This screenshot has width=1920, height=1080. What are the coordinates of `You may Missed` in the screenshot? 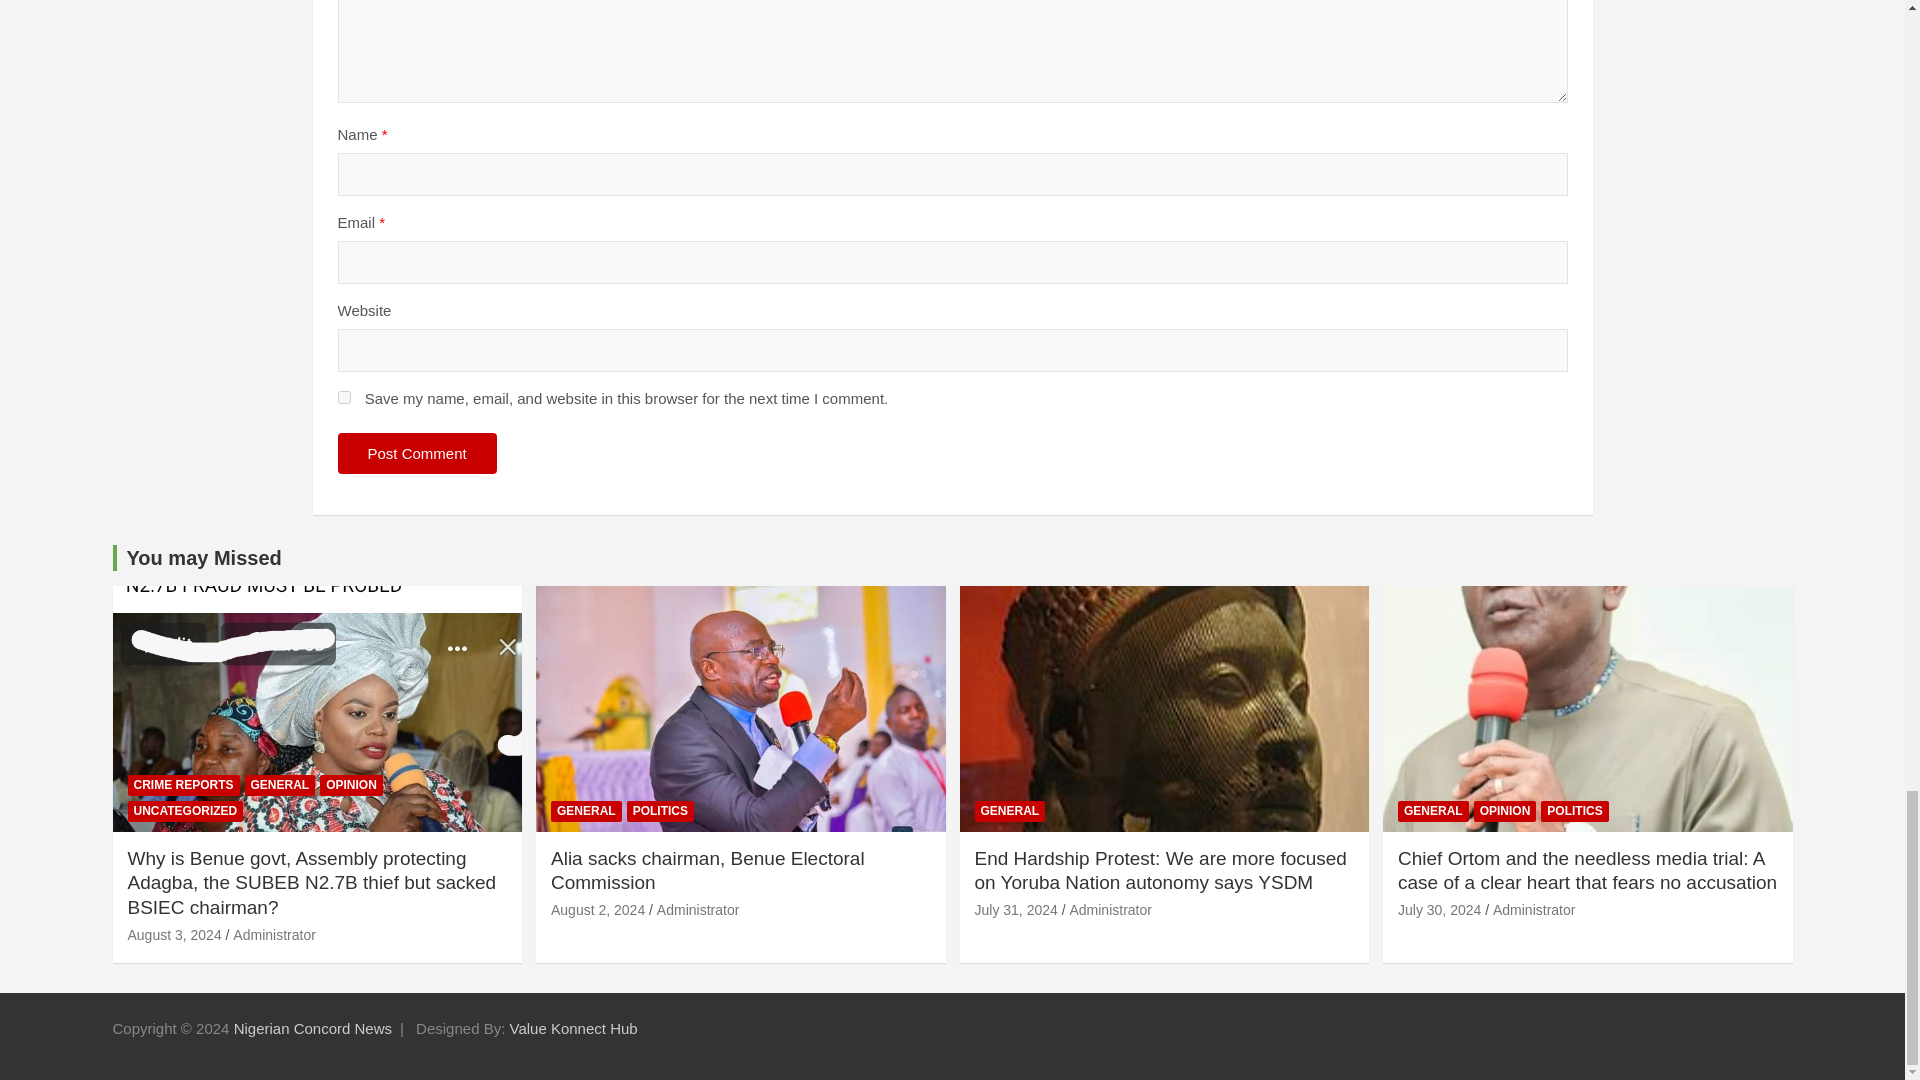 It's located at (203, 558).